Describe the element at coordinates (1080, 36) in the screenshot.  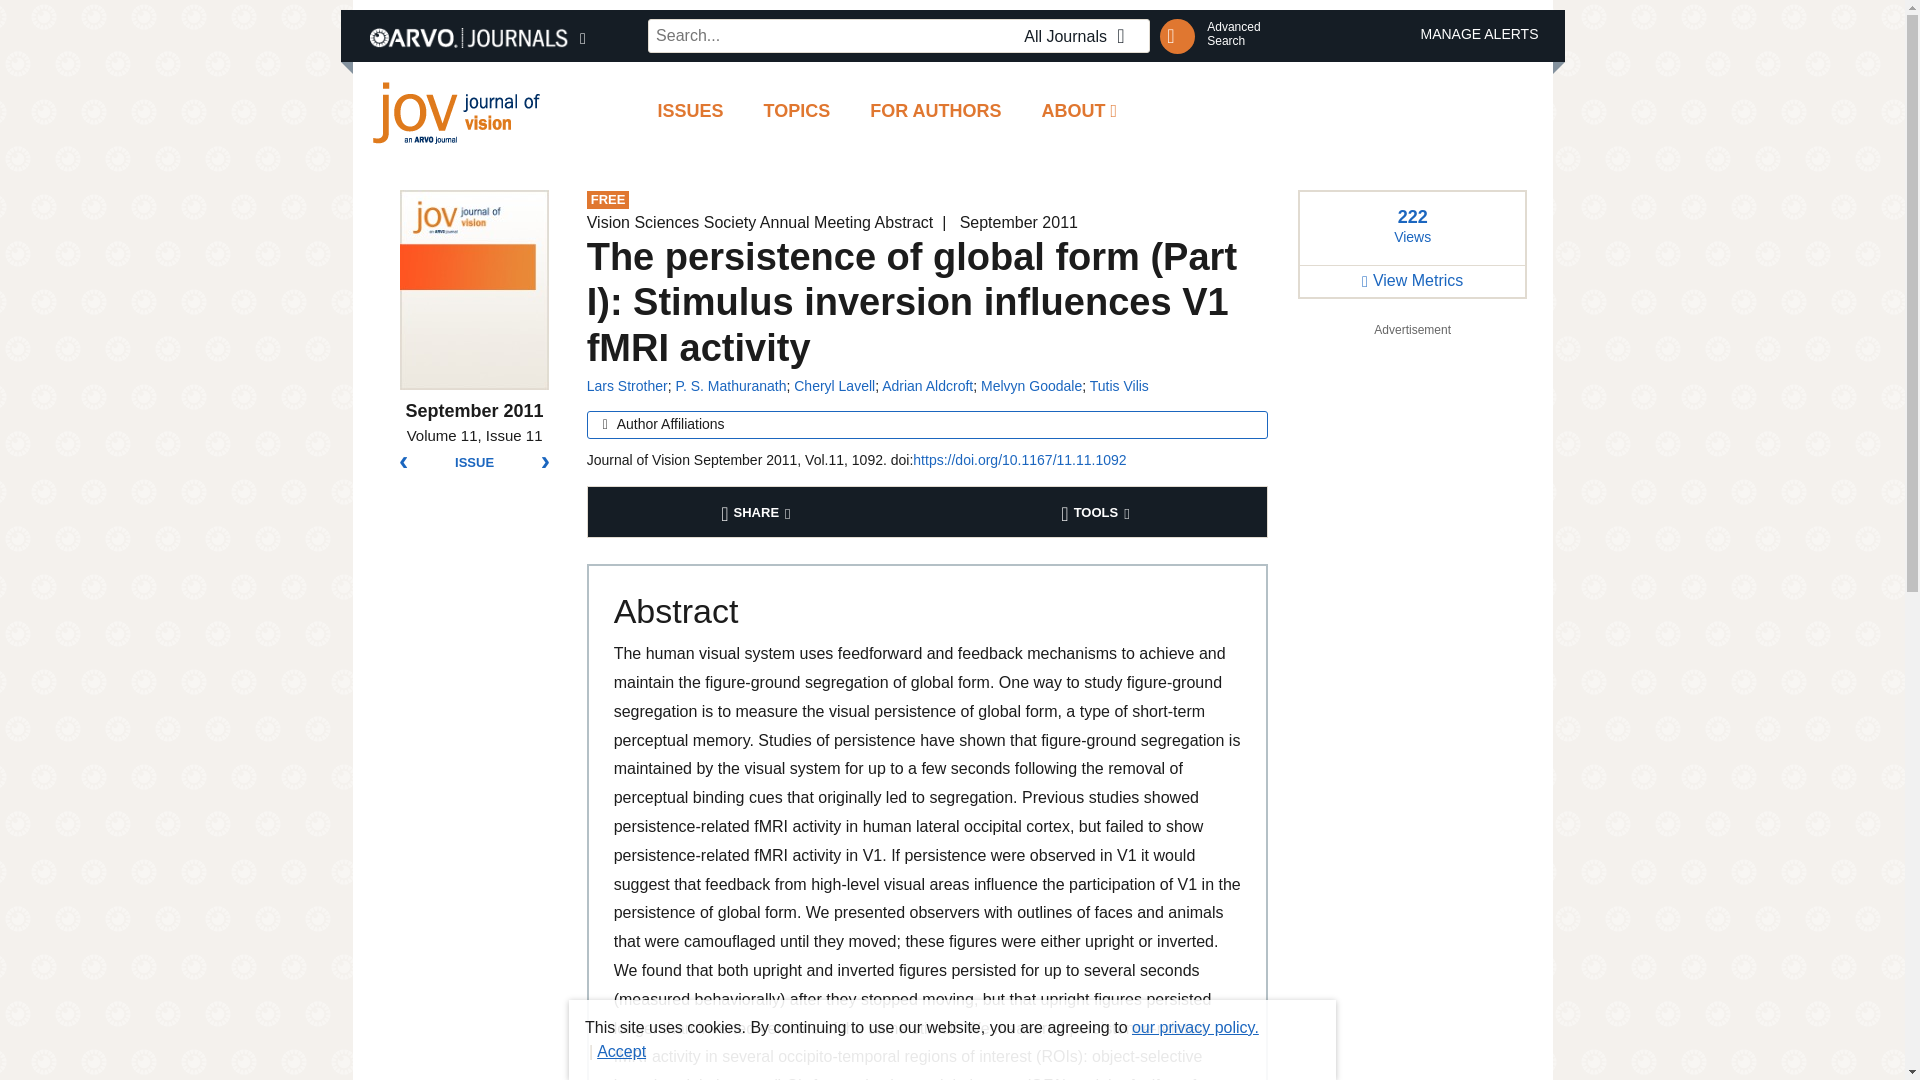
I see `FOR AUTHORS` at that location.